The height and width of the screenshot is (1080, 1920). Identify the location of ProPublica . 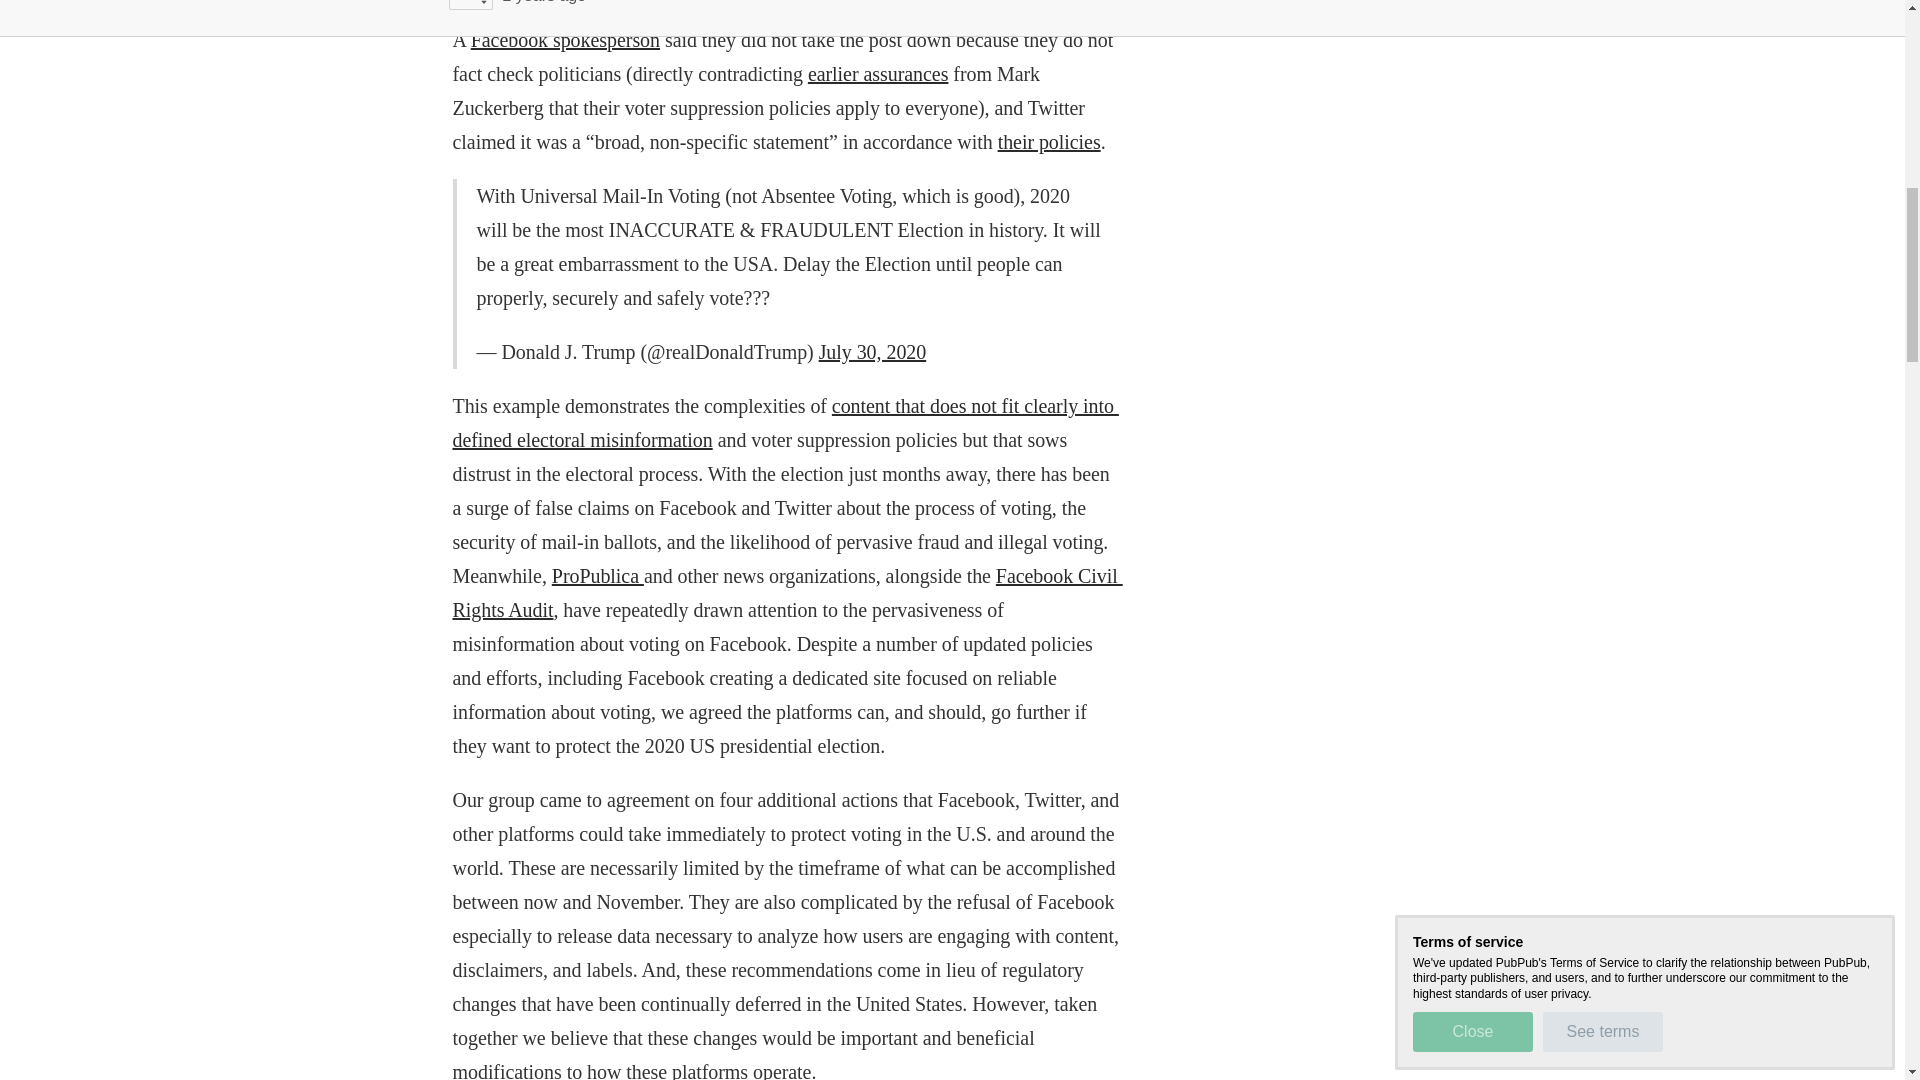
(598, 576).